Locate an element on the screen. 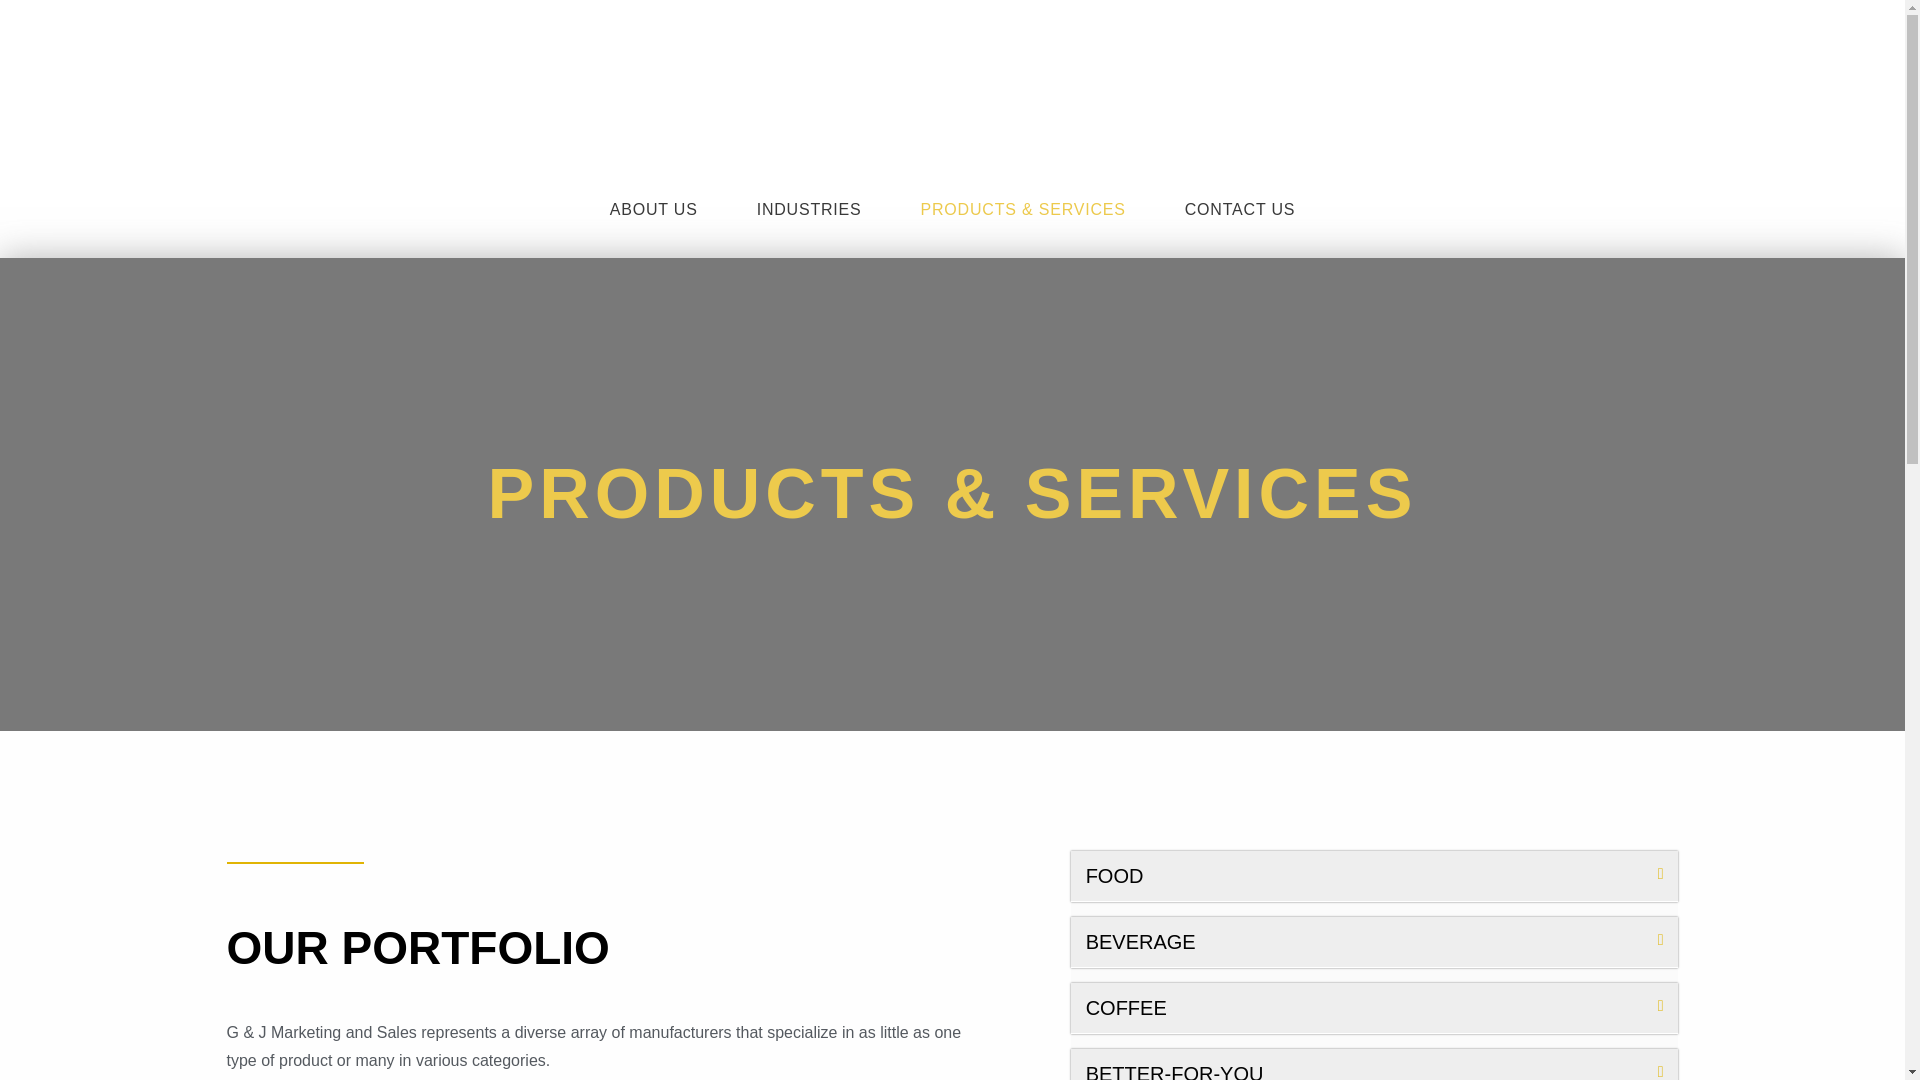  COFFEE is located at coordinates (1126, 1008).